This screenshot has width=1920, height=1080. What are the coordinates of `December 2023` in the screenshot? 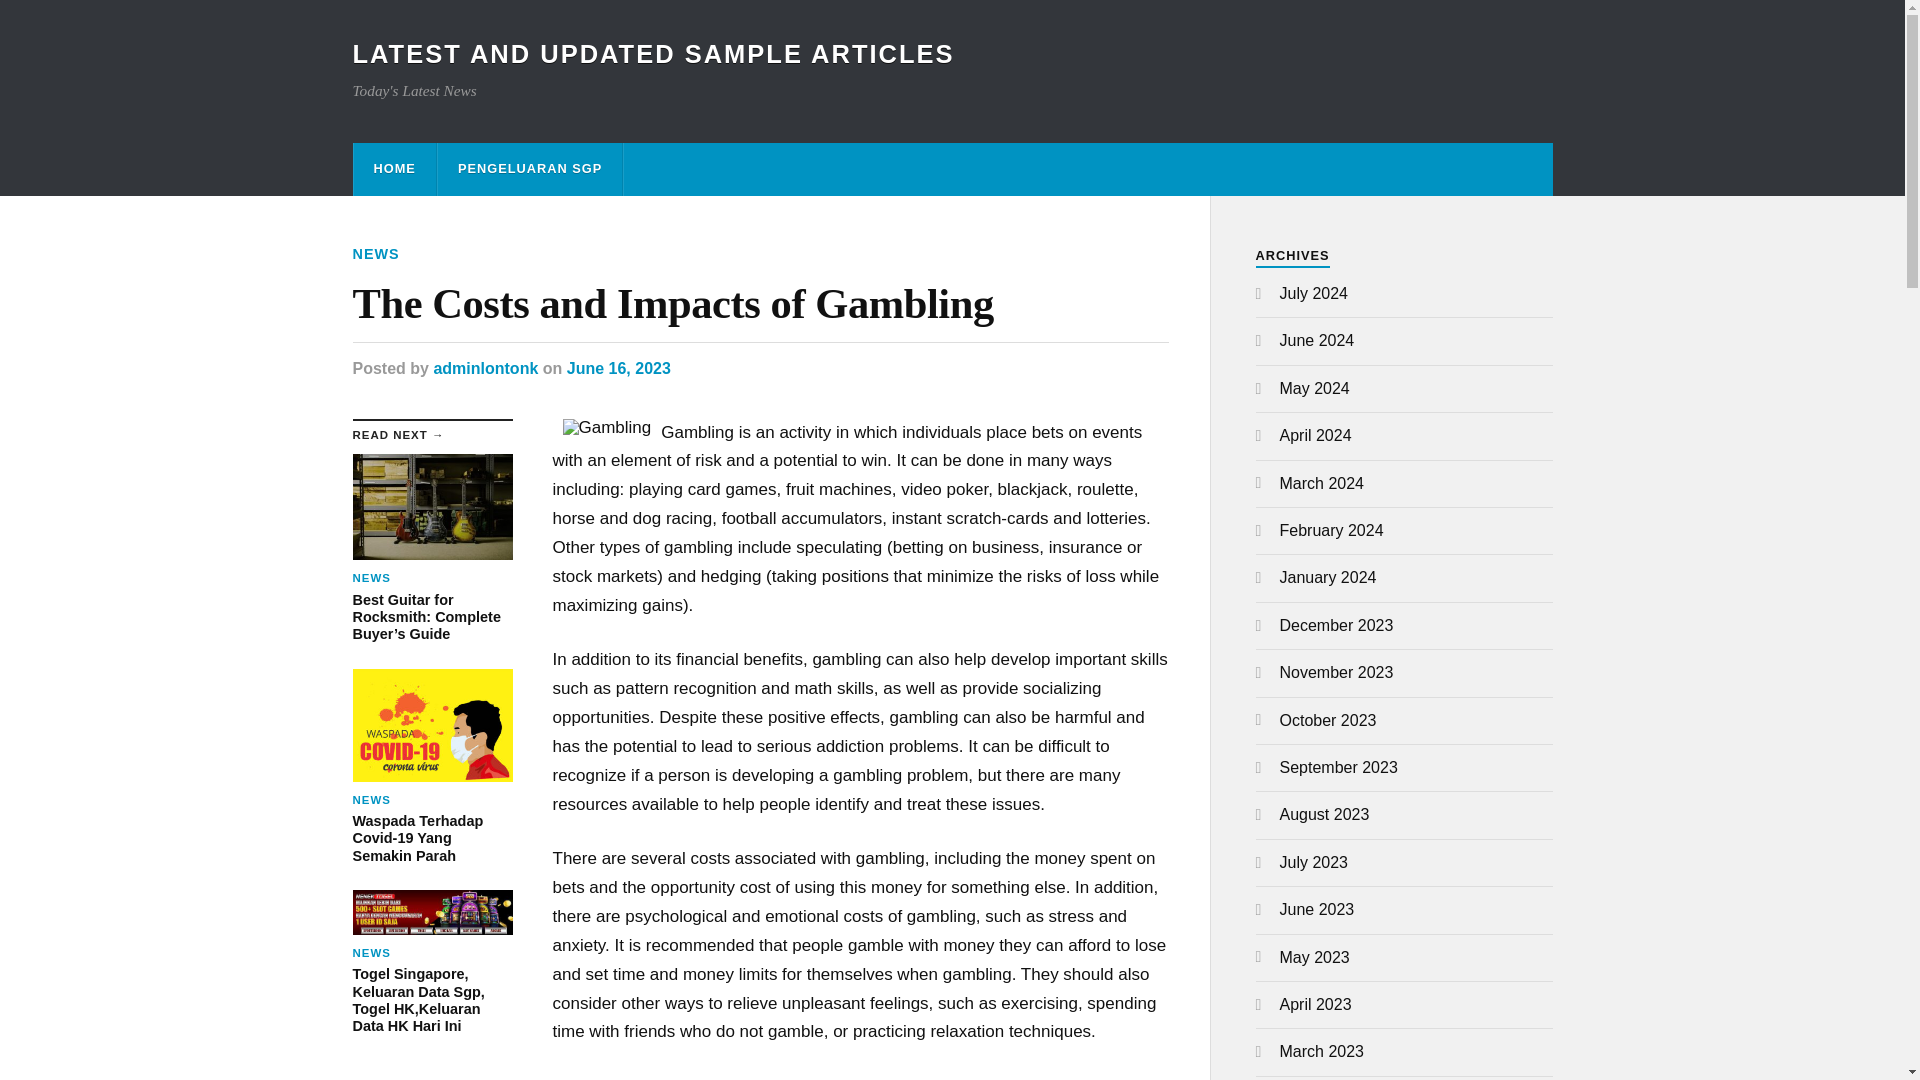 It's located at (1336, 624).